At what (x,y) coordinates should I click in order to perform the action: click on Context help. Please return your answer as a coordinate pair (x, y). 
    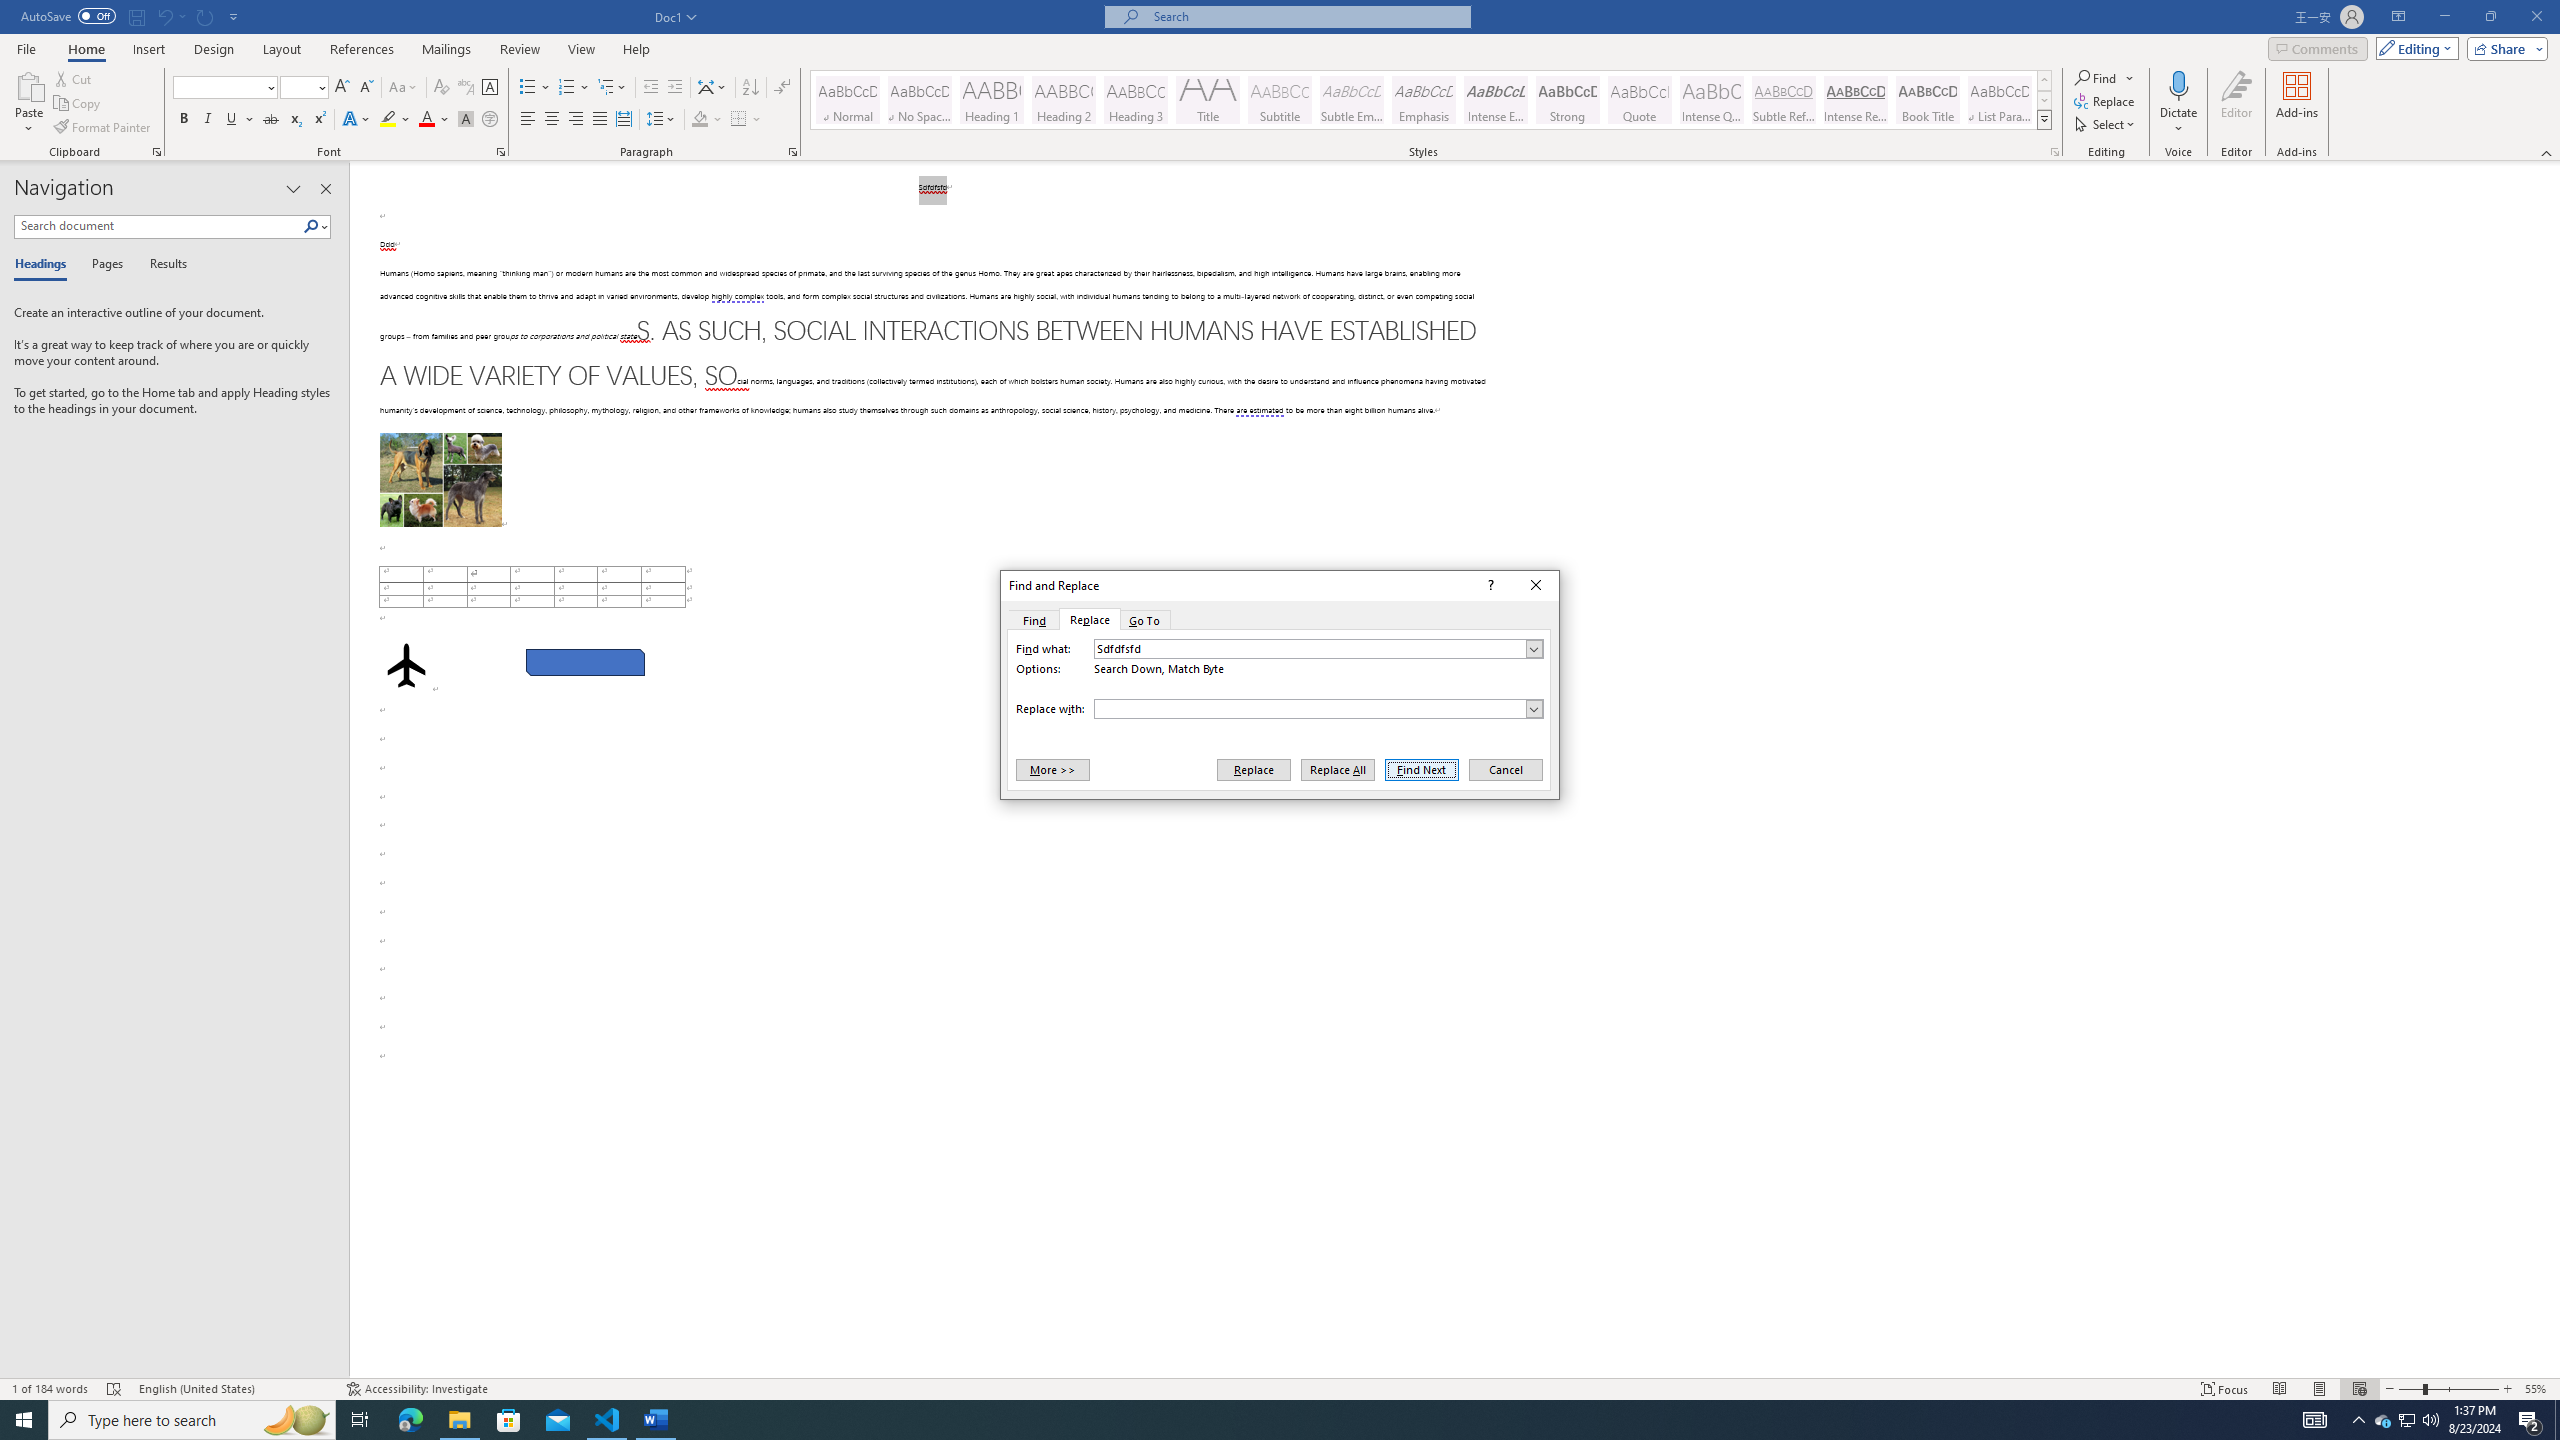
    Looking at the image, I should click on (1489, 586).